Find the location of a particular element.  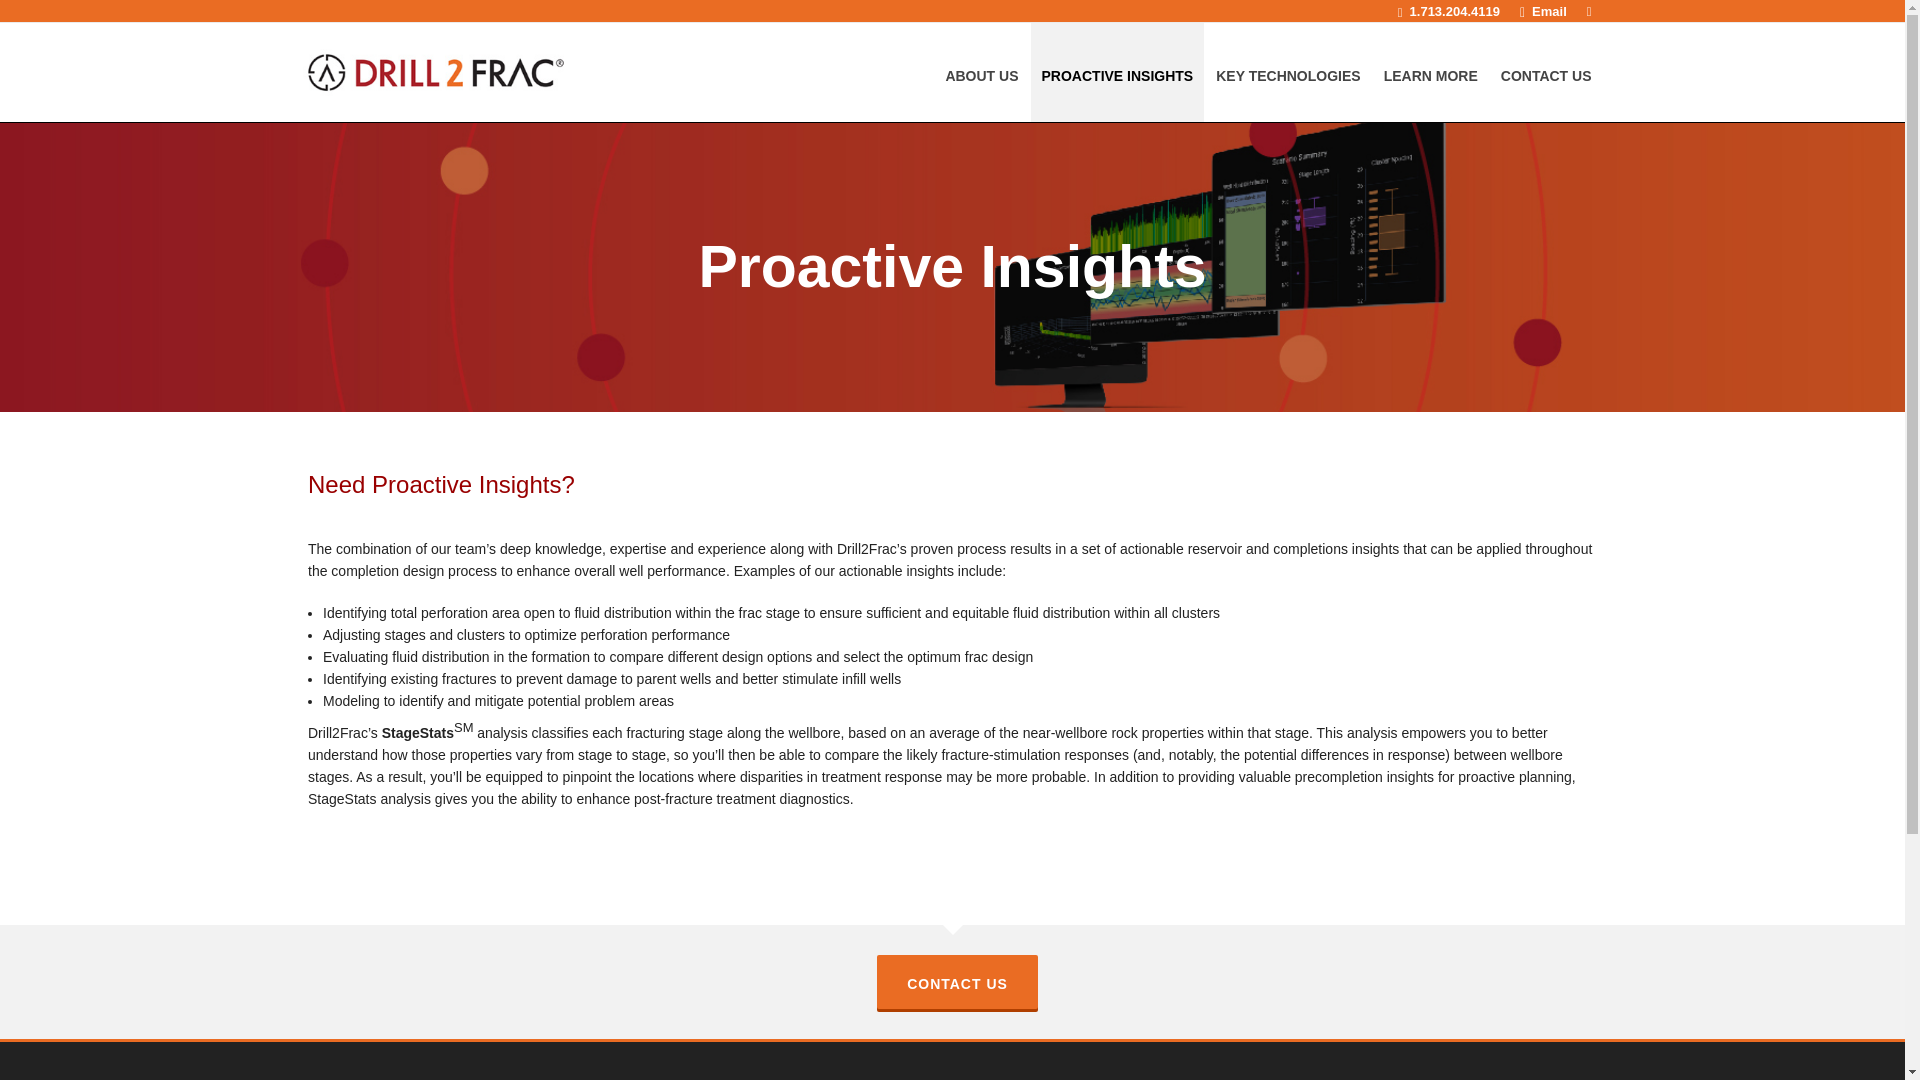

CONTACT US is located at coordinates (958, 981).